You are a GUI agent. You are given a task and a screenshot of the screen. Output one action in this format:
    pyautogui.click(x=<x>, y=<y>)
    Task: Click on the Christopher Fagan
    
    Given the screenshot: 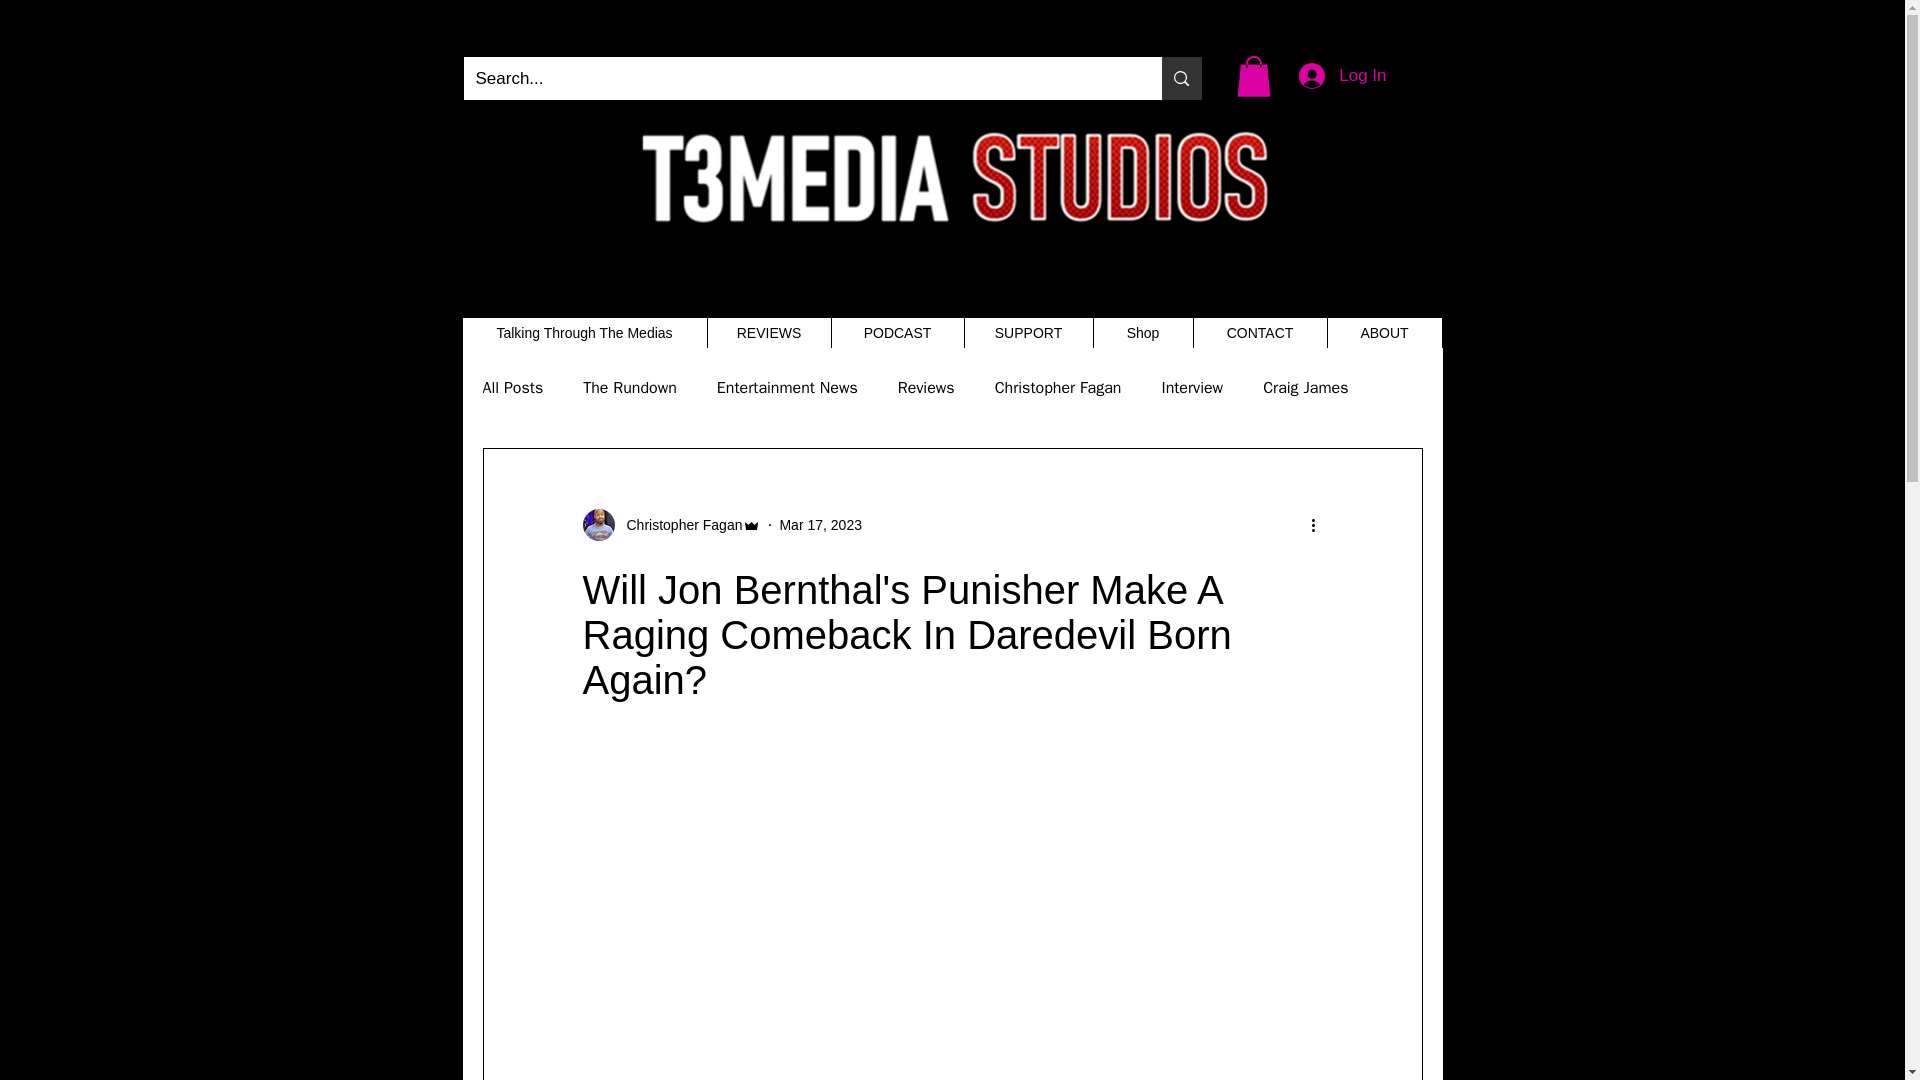 What is the action you would take?
    pyautogui.click(x=1058, y=388)
    